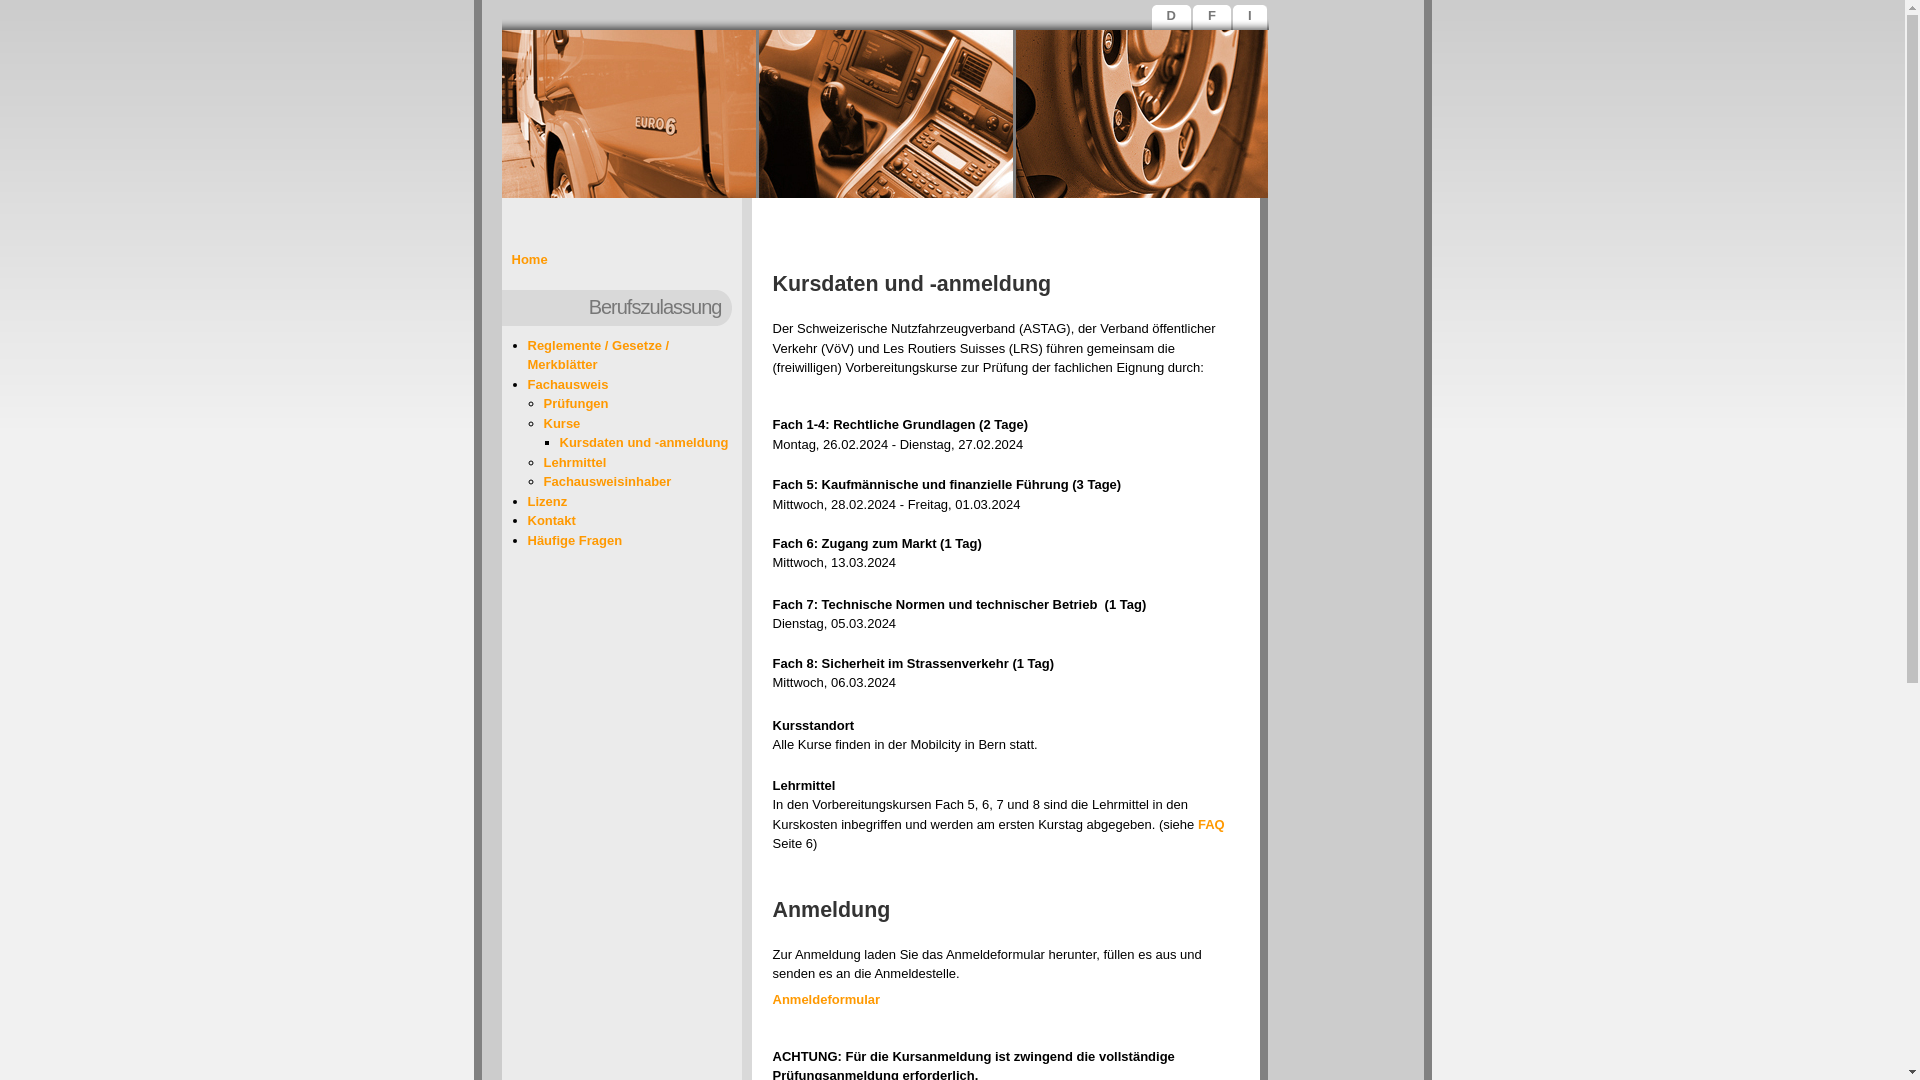  Describe the element at coordinates (530, 260) in the screenshot. I see `Home` at that location.